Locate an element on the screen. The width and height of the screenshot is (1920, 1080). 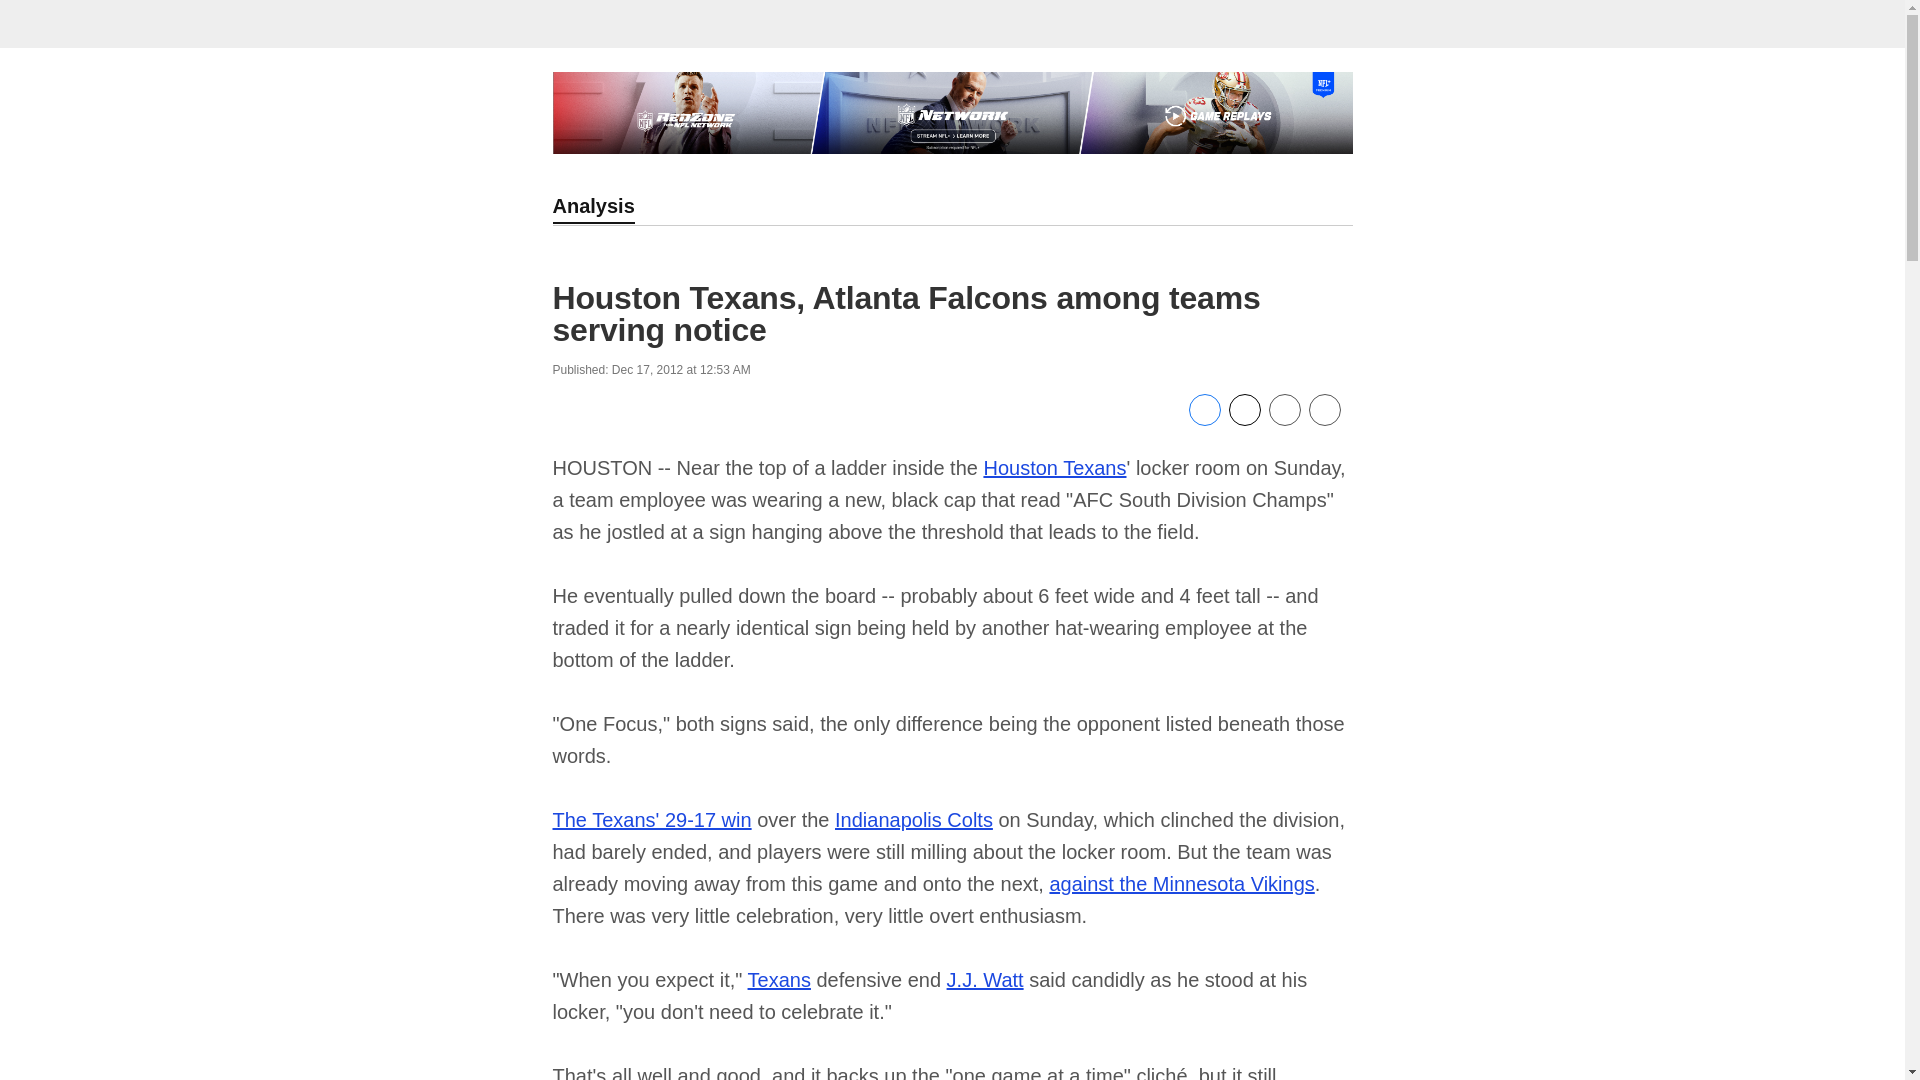
against the Minnesota Vikings is located at coordinates (1180, 884).